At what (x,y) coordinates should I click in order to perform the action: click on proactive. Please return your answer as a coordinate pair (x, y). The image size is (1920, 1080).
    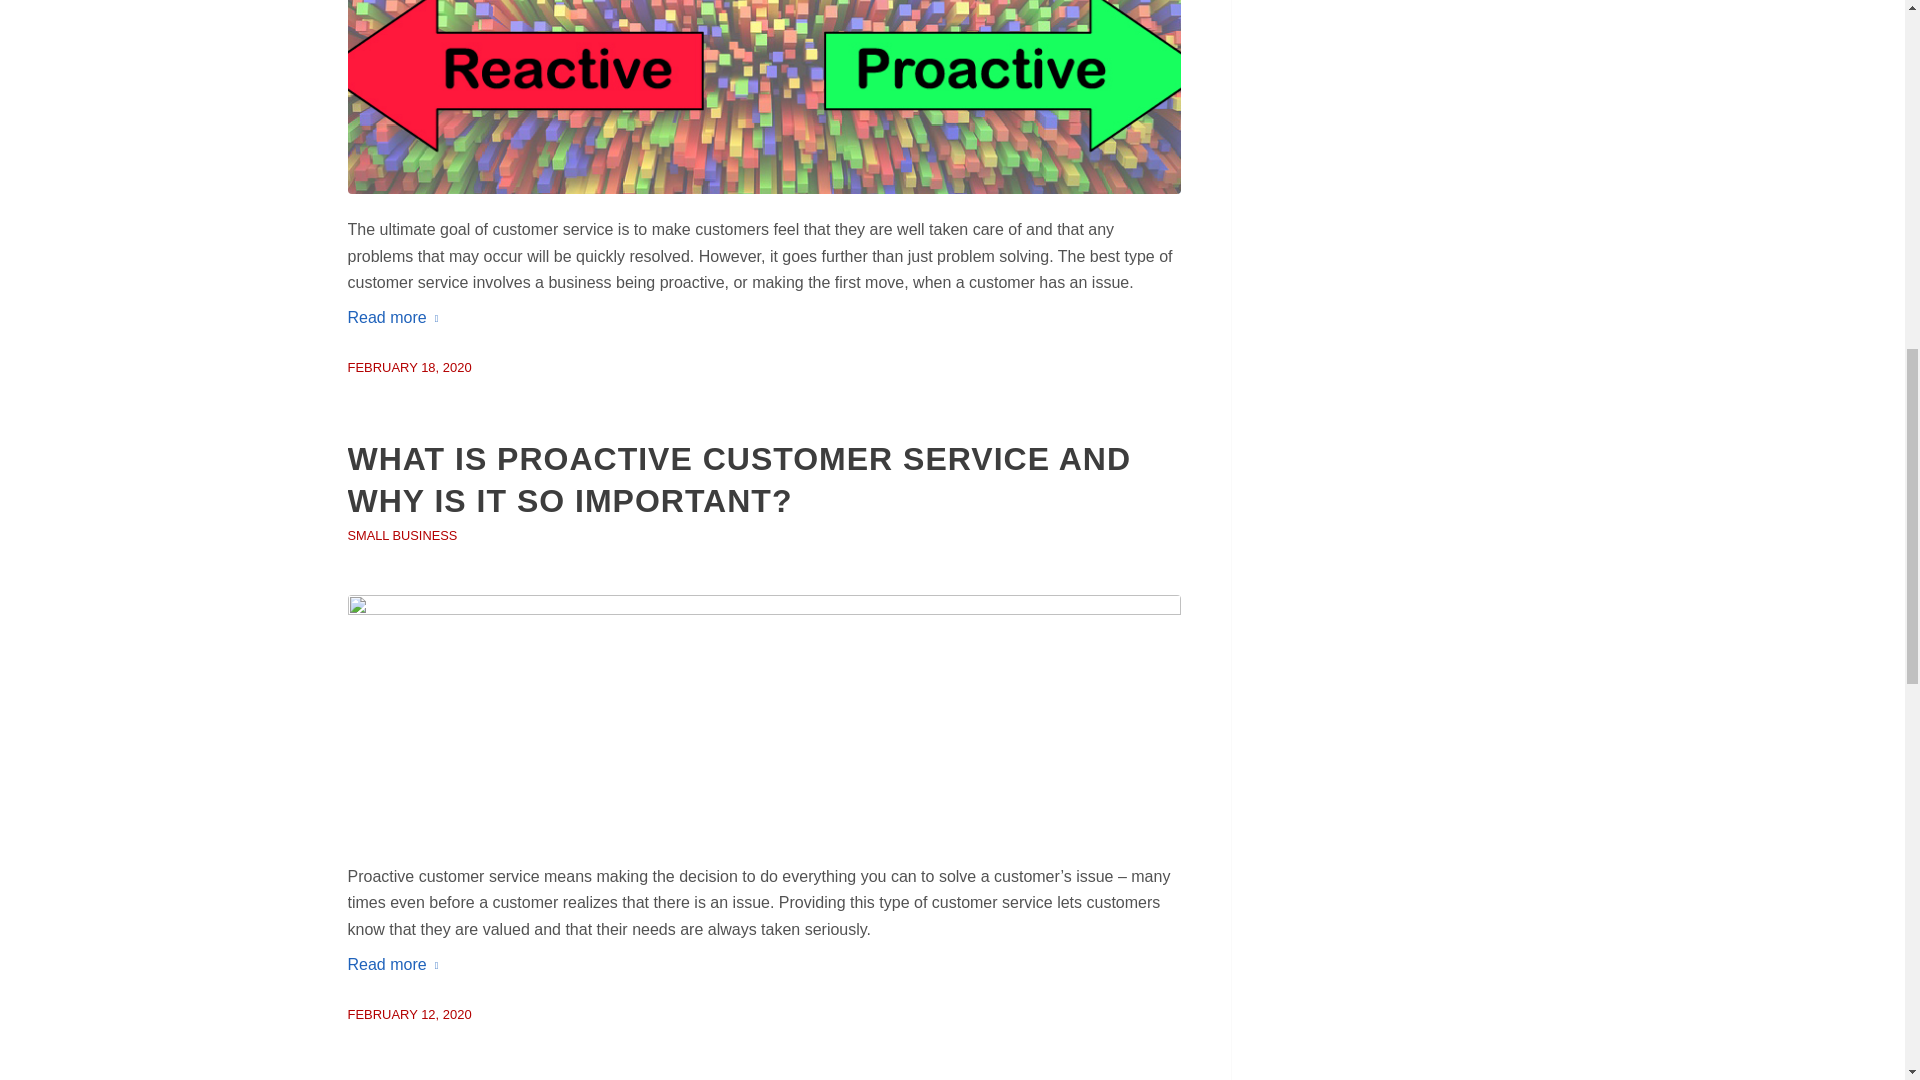
    Looking at the image, I should click on (764, 97).